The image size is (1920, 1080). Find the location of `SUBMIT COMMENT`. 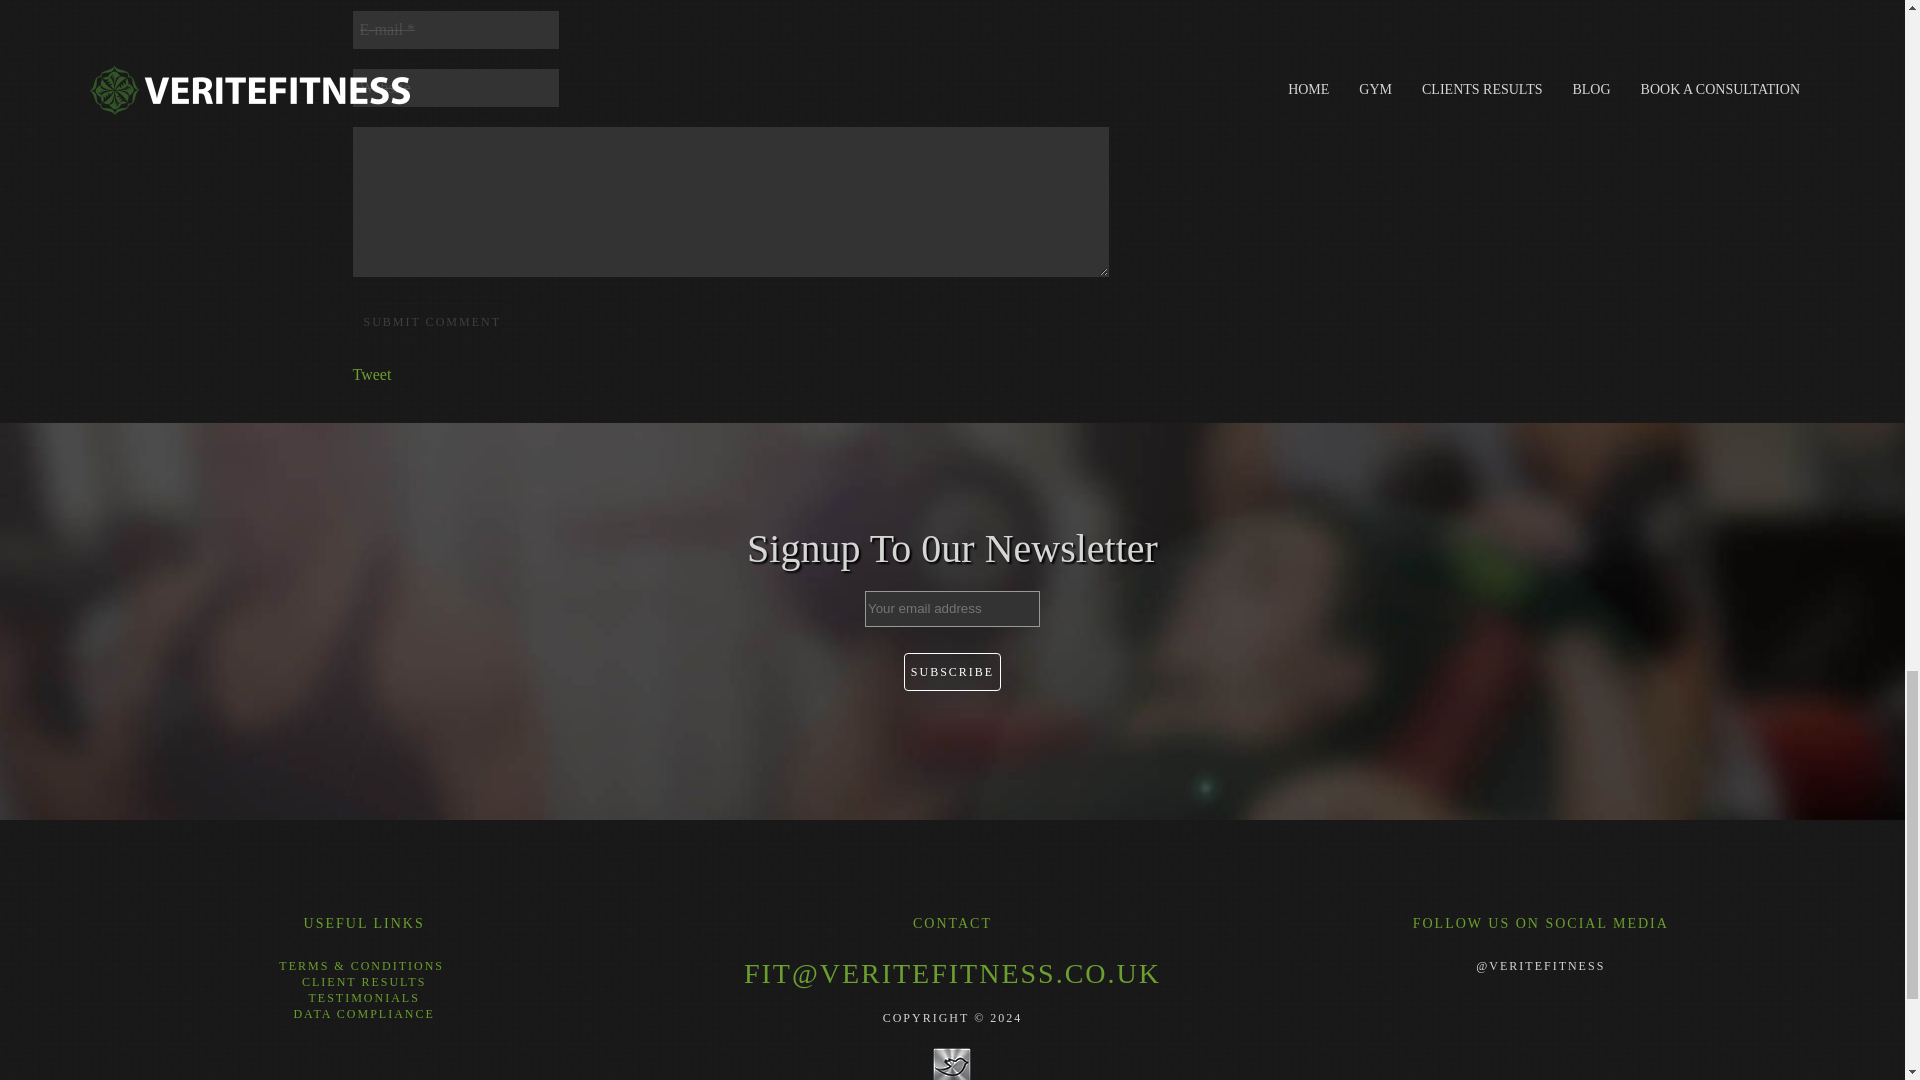

SUBMIT COMMENT is located at coordinates (430, 322).